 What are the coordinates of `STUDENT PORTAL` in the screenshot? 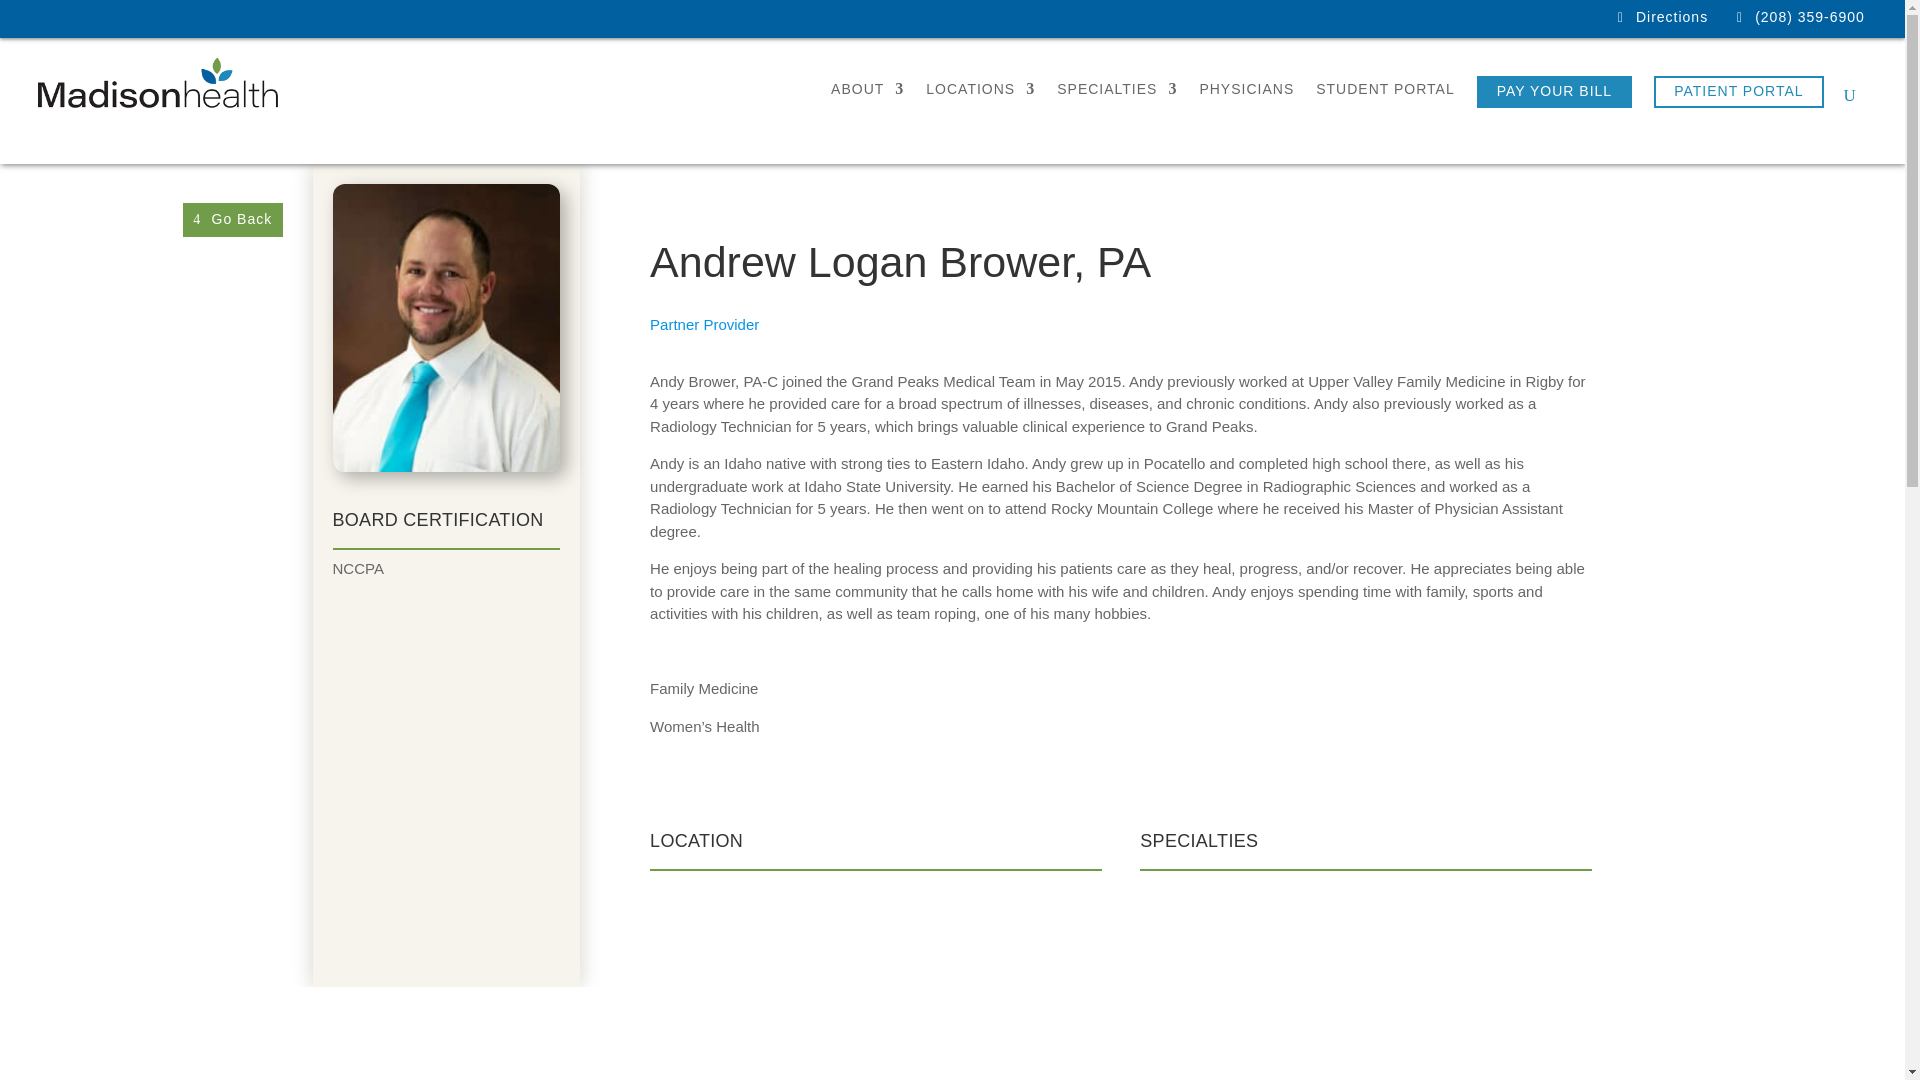 It's located at (1384, 100).